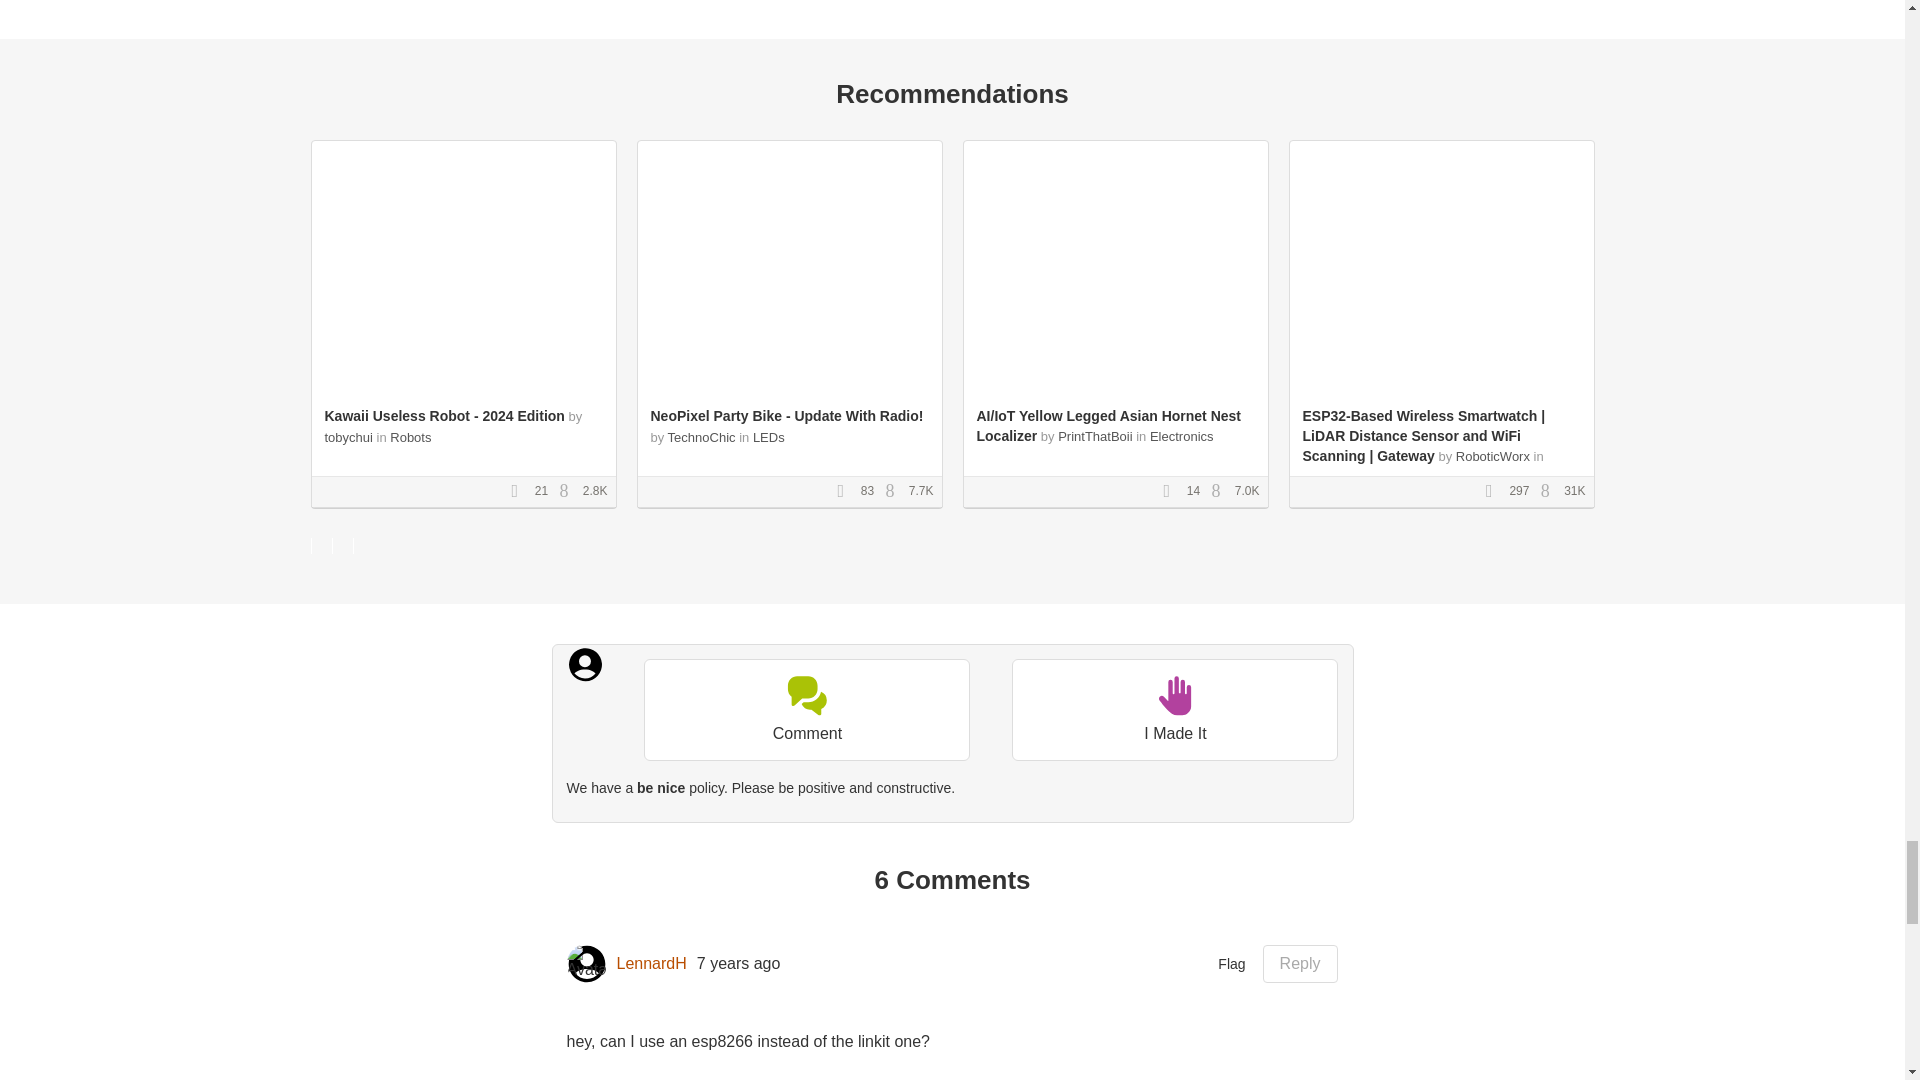  I want to click on Favorites Count, so click(1172, 491).